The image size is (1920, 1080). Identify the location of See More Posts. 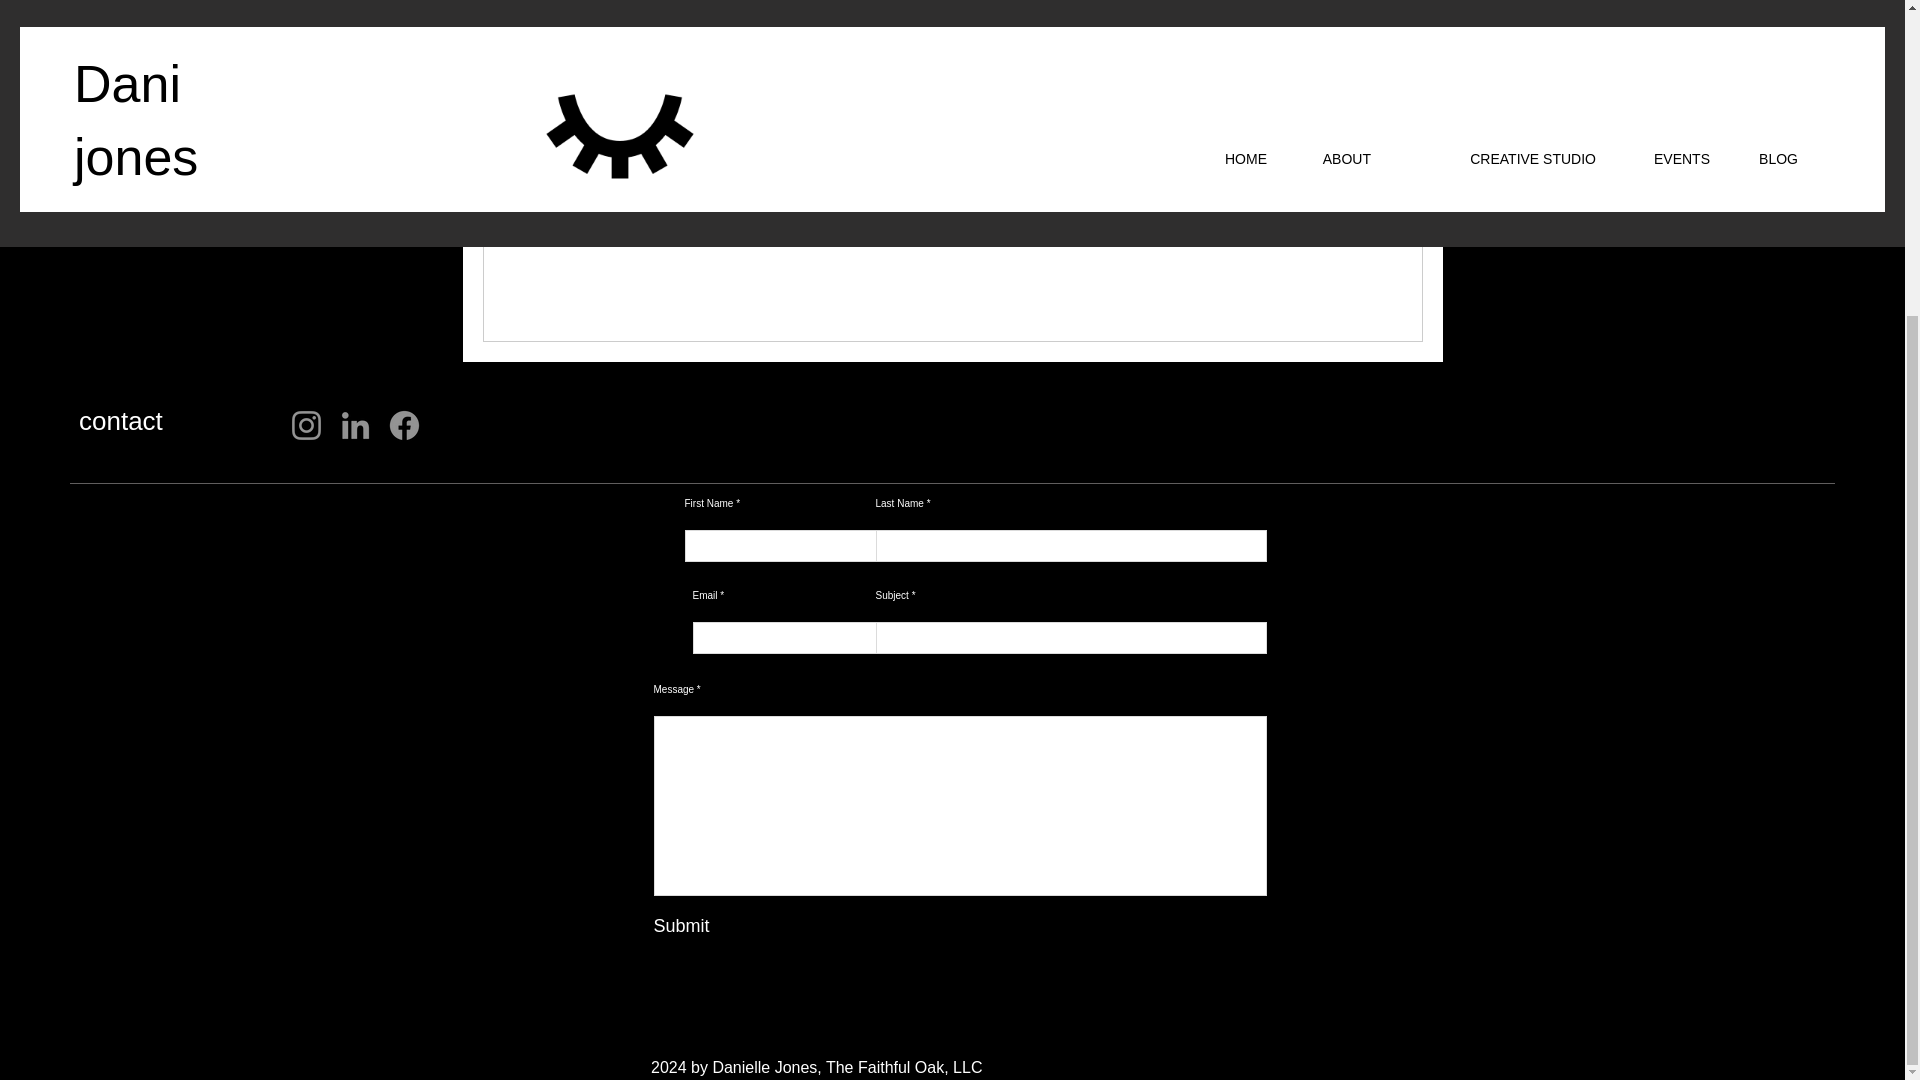
(953, 183).